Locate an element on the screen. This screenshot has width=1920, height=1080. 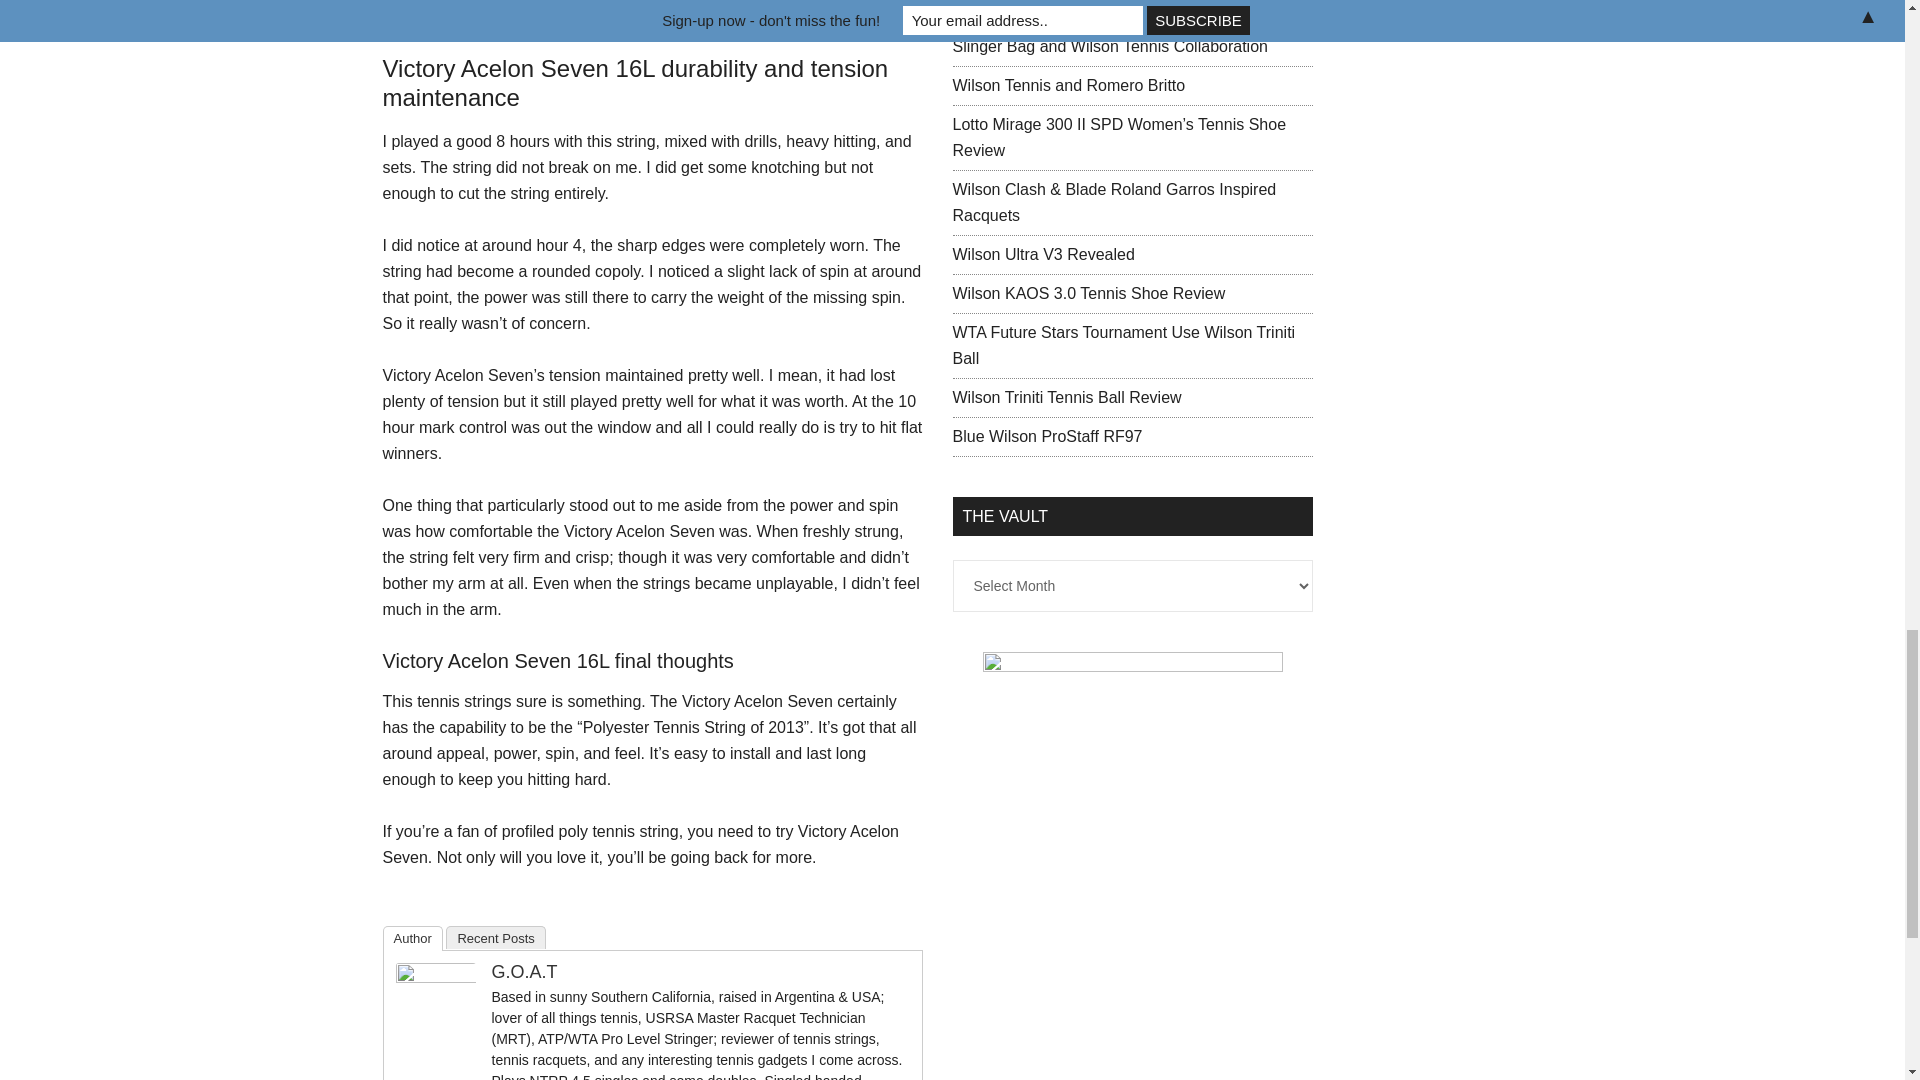
Recent Posts is located at coordinates (495, 937).